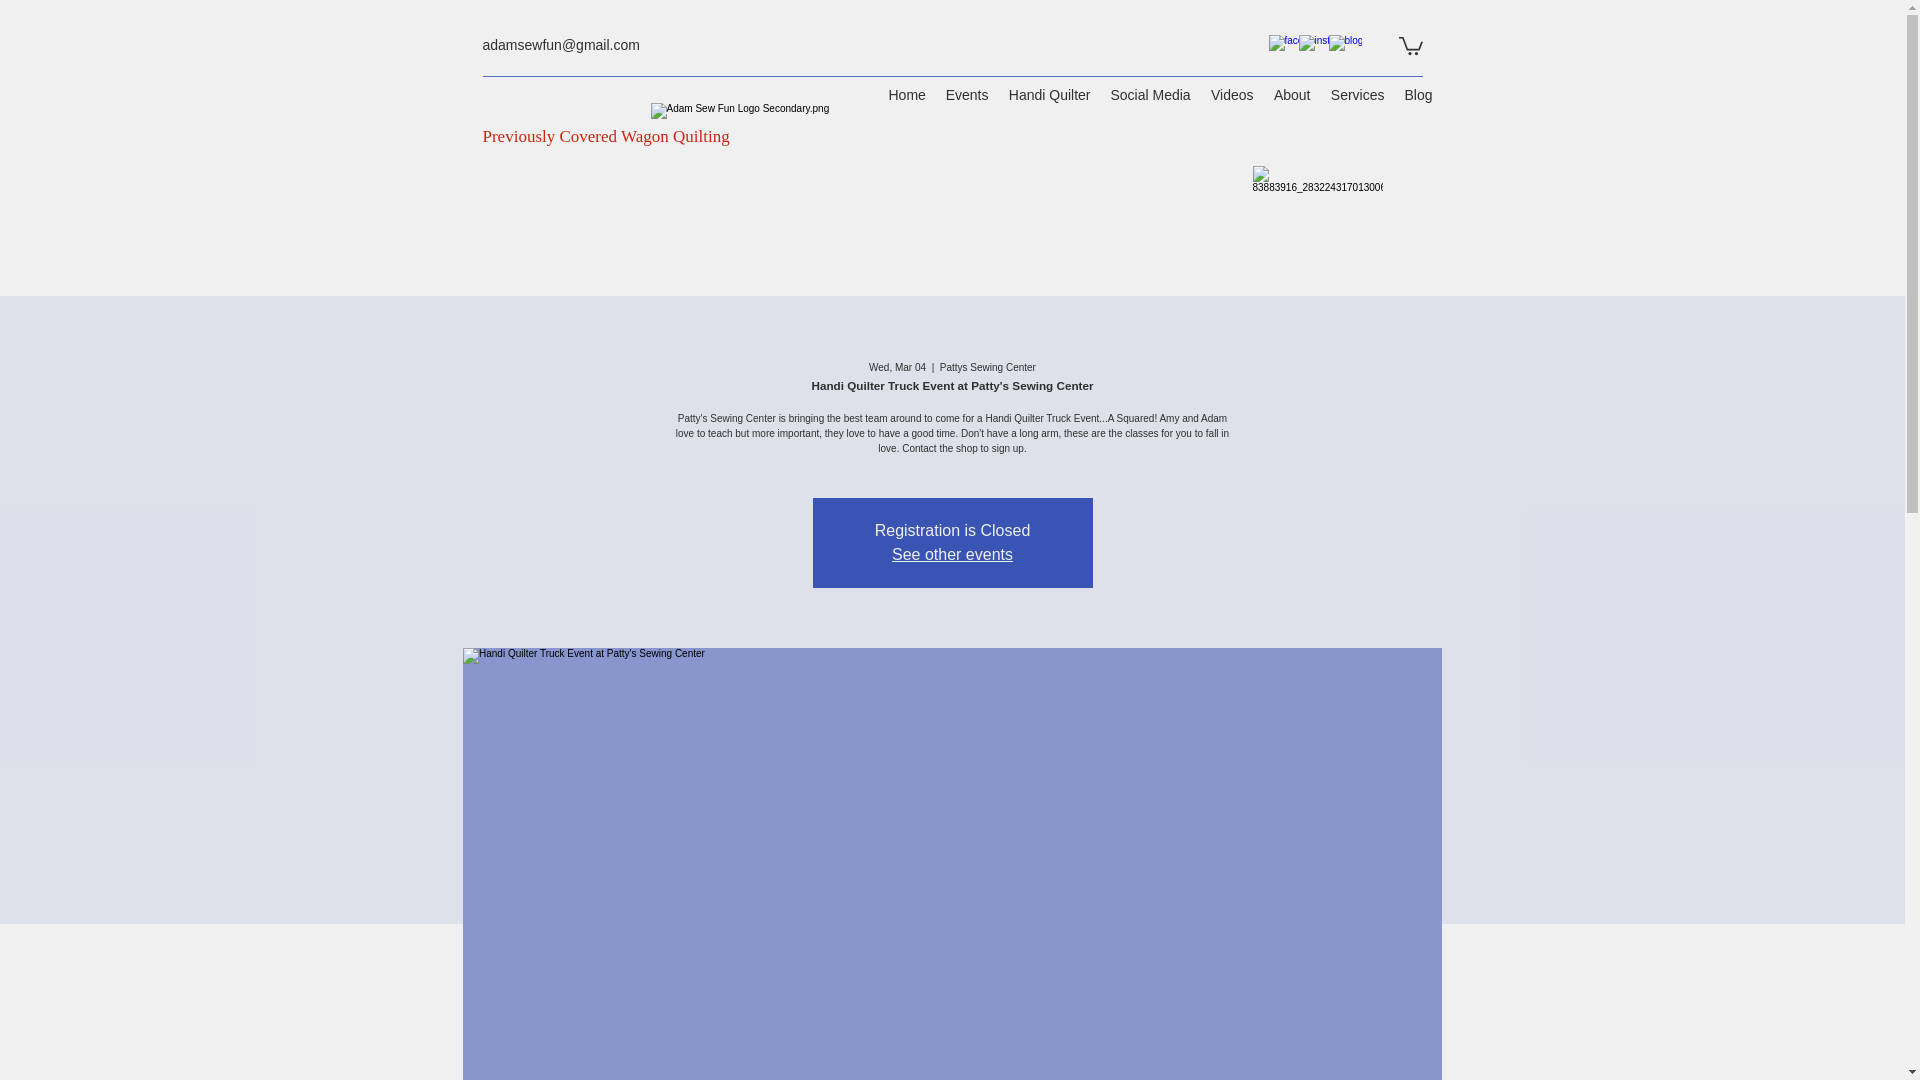 The image size is (1920, 1080). What do you see at coordinates (1356, 95) in the screenshot?
I see `Services` at bounding box center [1356, 95].